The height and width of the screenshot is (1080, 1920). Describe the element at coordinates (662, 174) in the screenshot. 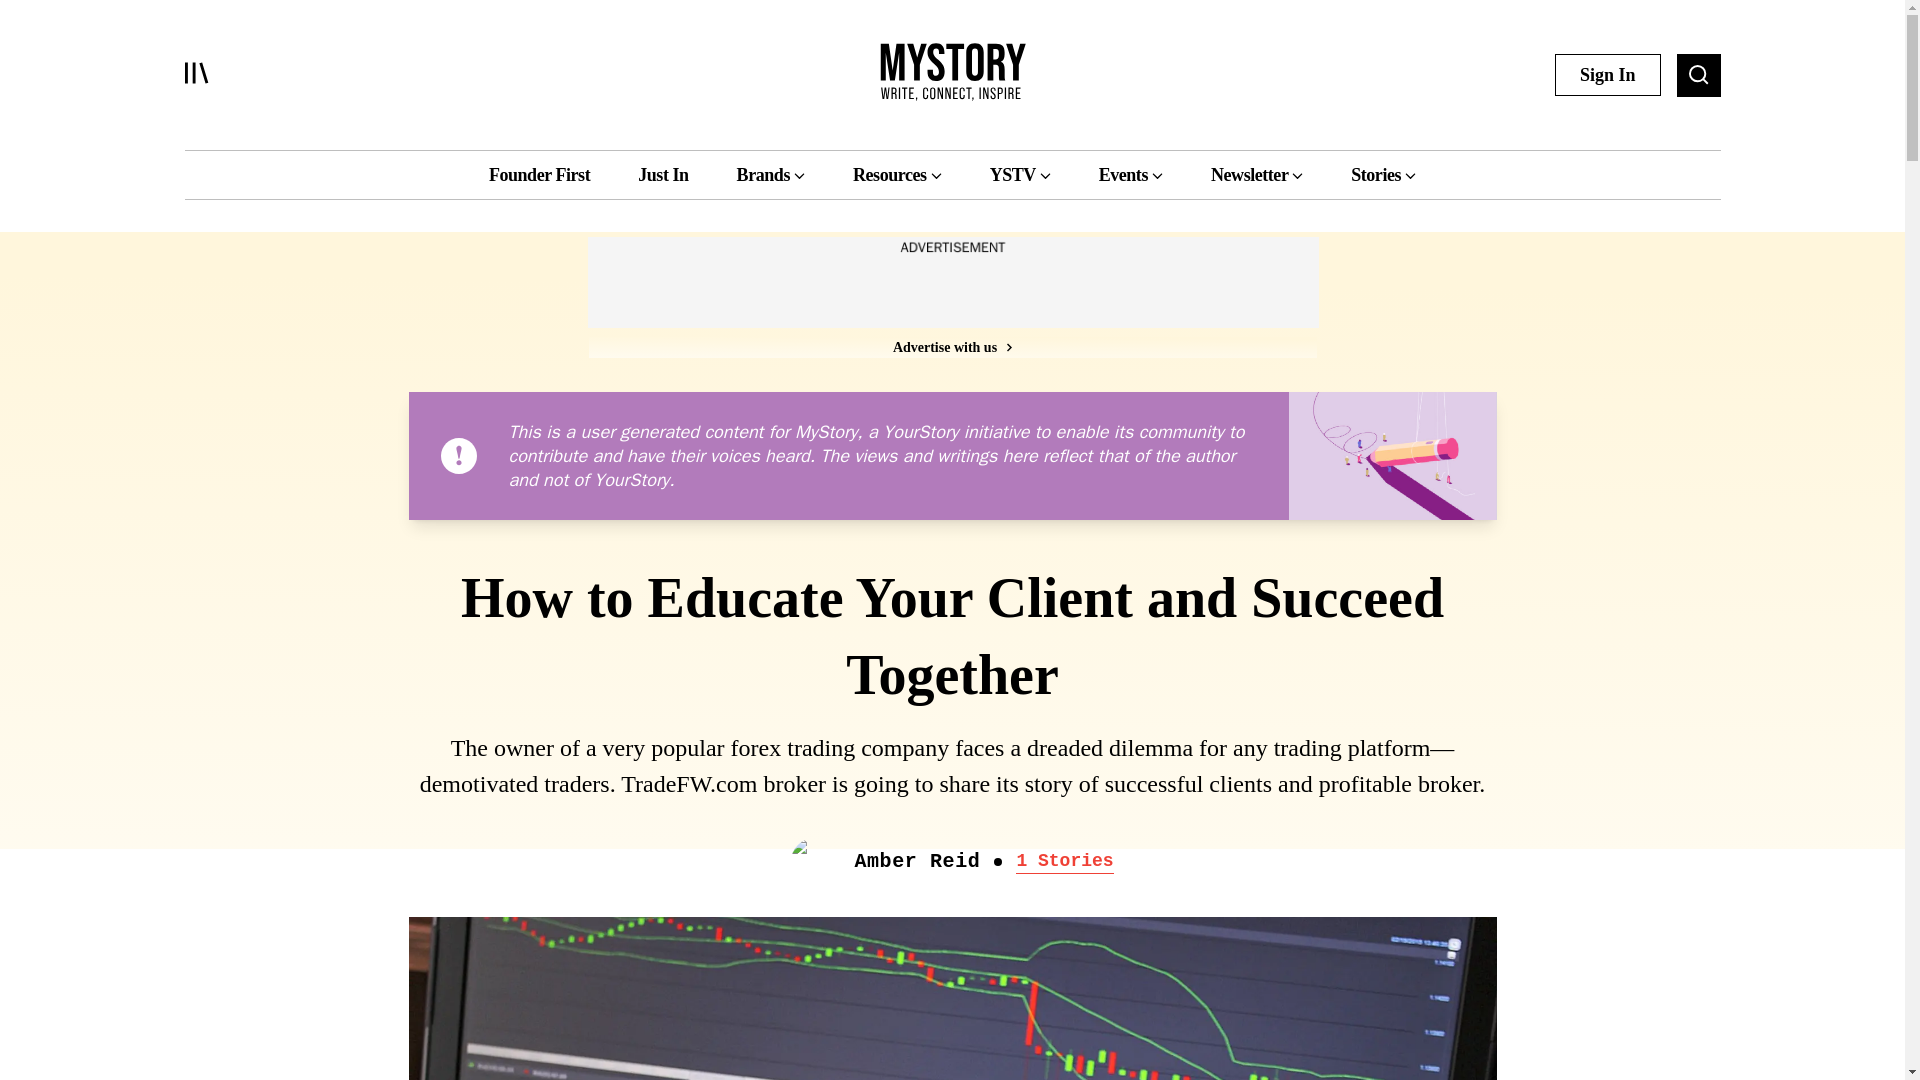

I see `Just In` at that location.